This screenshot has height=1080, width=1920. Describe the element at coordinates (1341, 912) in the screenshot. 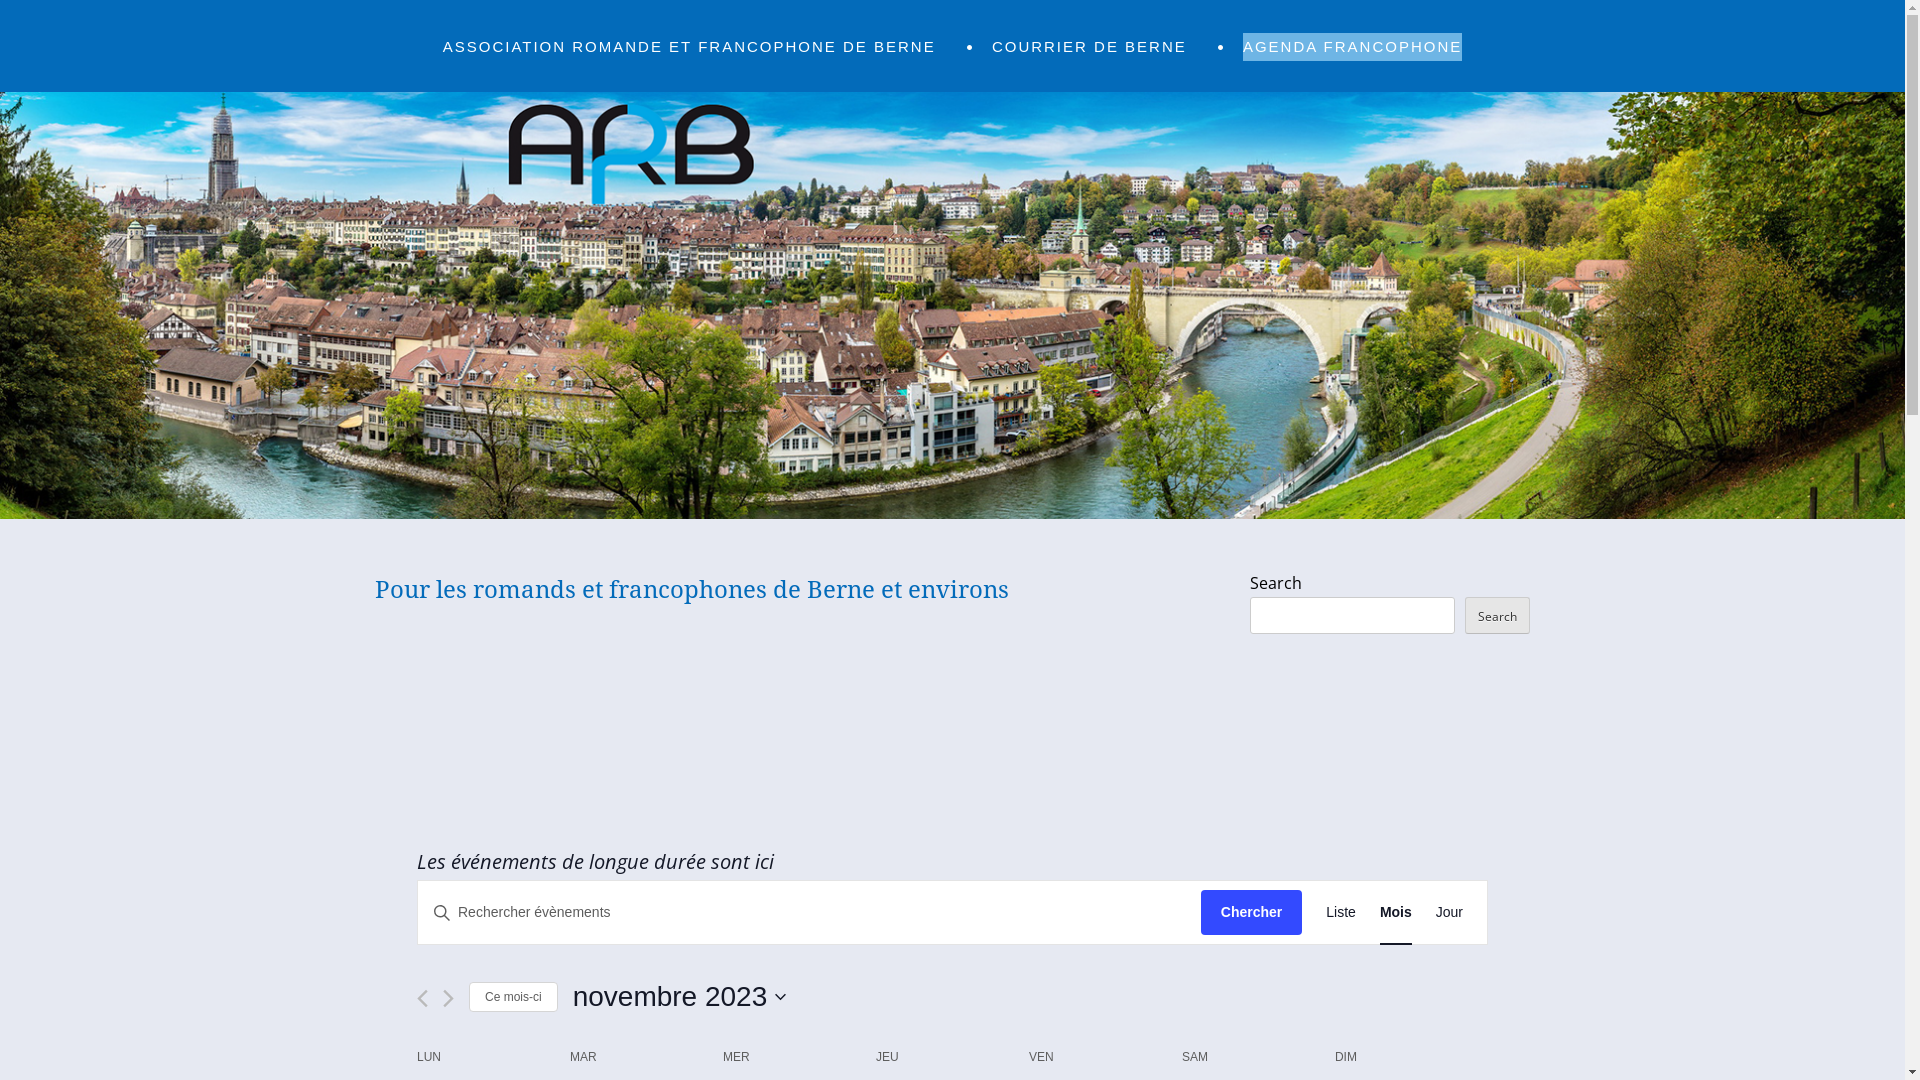

I see `Liste` at that location.